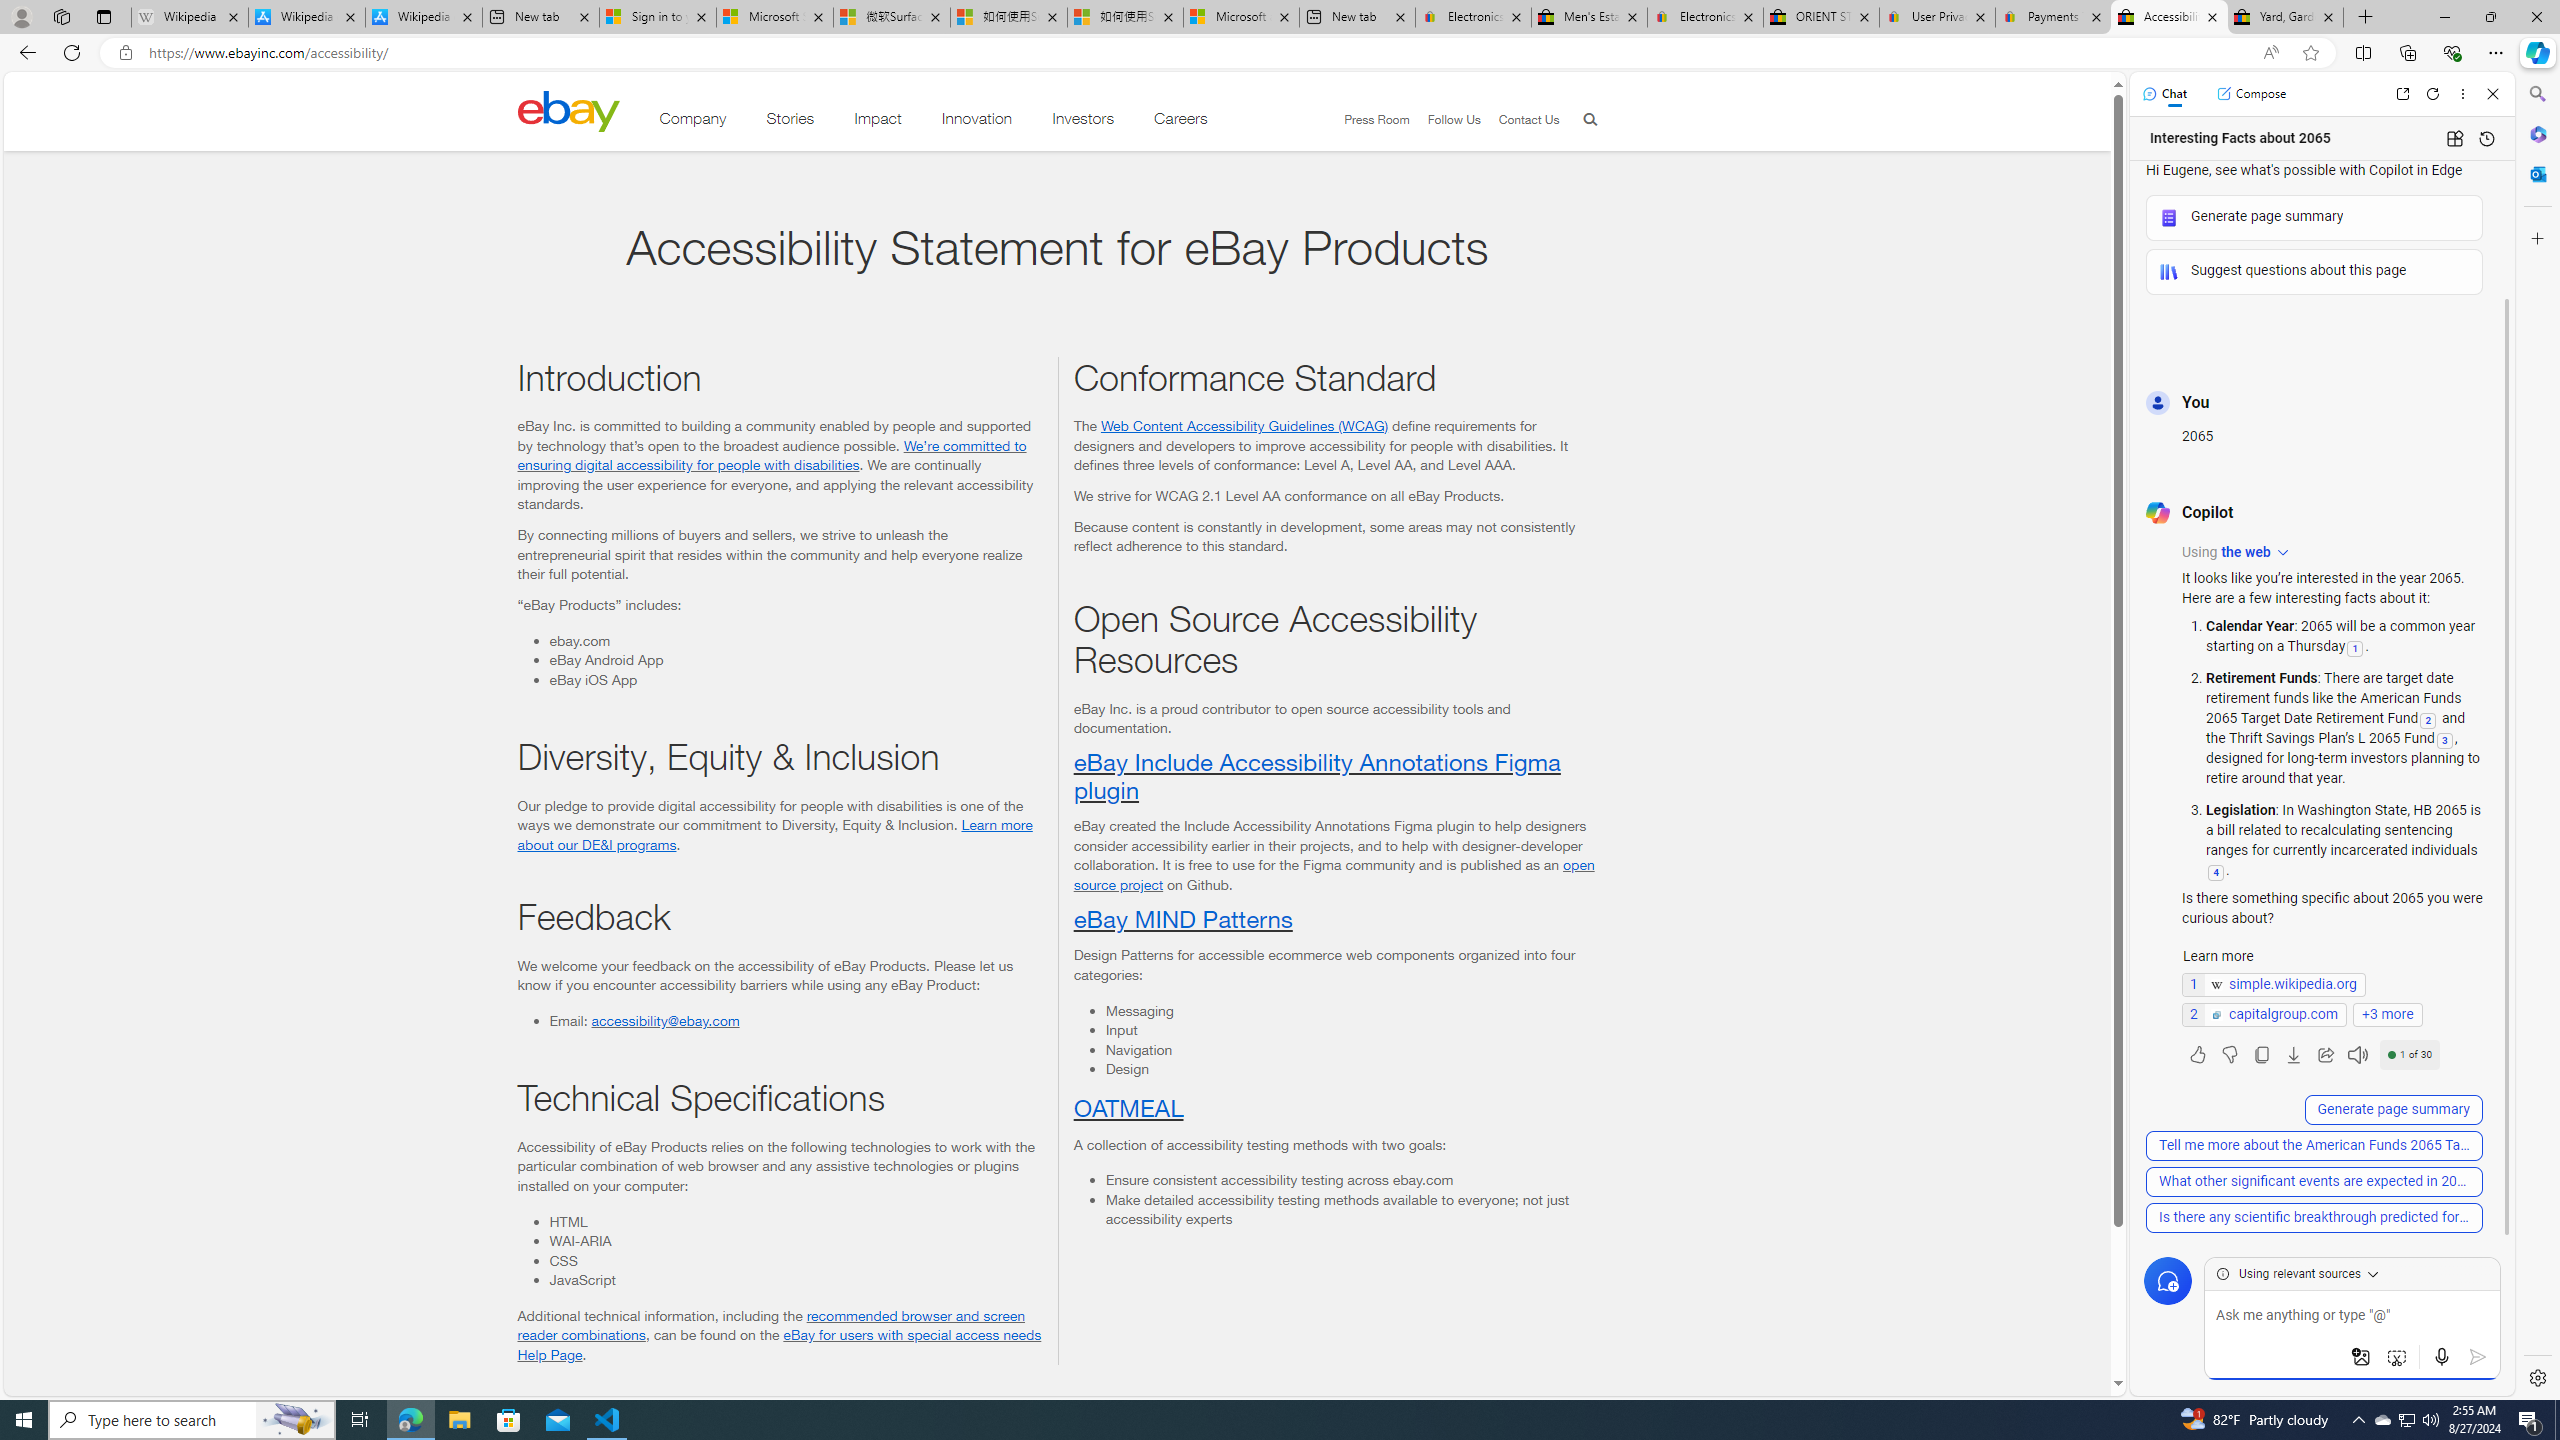  Describe the element at coordinates (1351, 1010) in the screenshot. I see `Messaging` at that location.